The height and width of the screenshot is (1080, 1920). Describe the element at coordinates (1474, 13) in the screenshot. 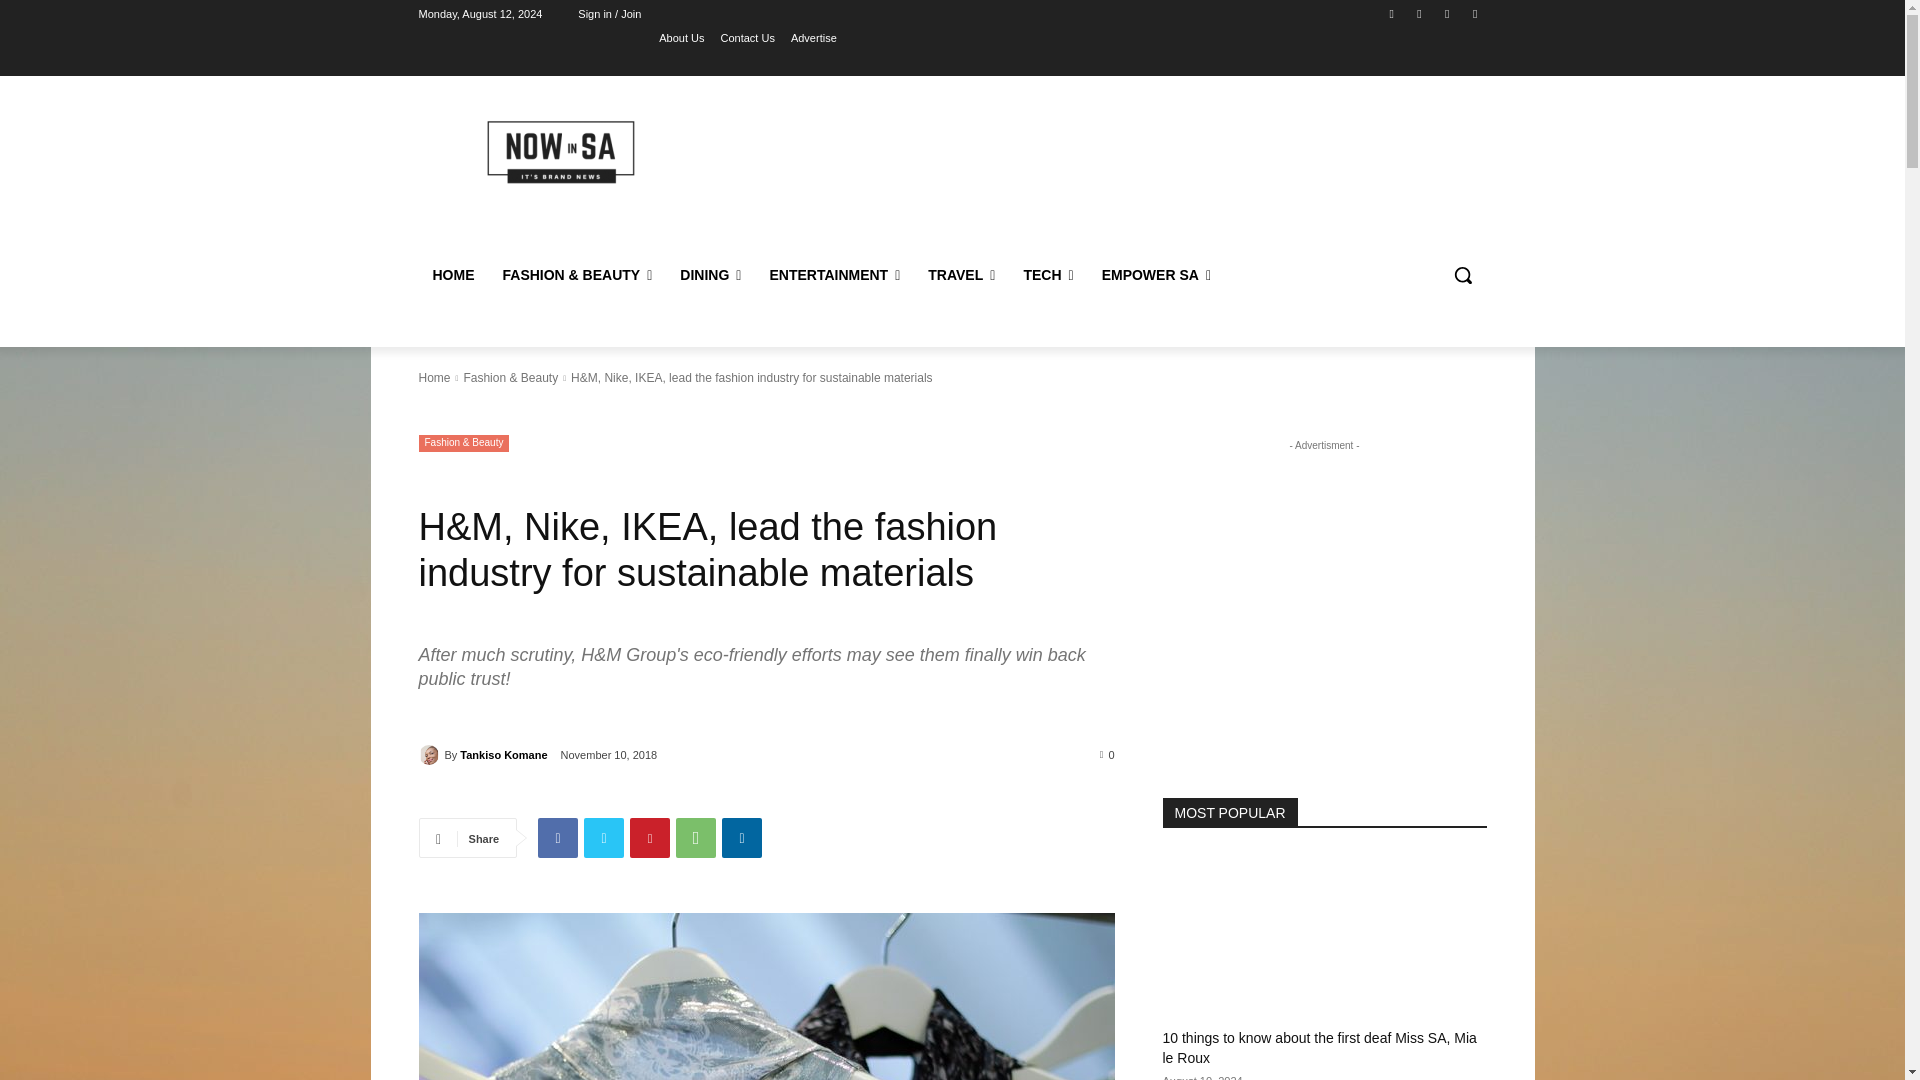

I see `Twitter` at that location.